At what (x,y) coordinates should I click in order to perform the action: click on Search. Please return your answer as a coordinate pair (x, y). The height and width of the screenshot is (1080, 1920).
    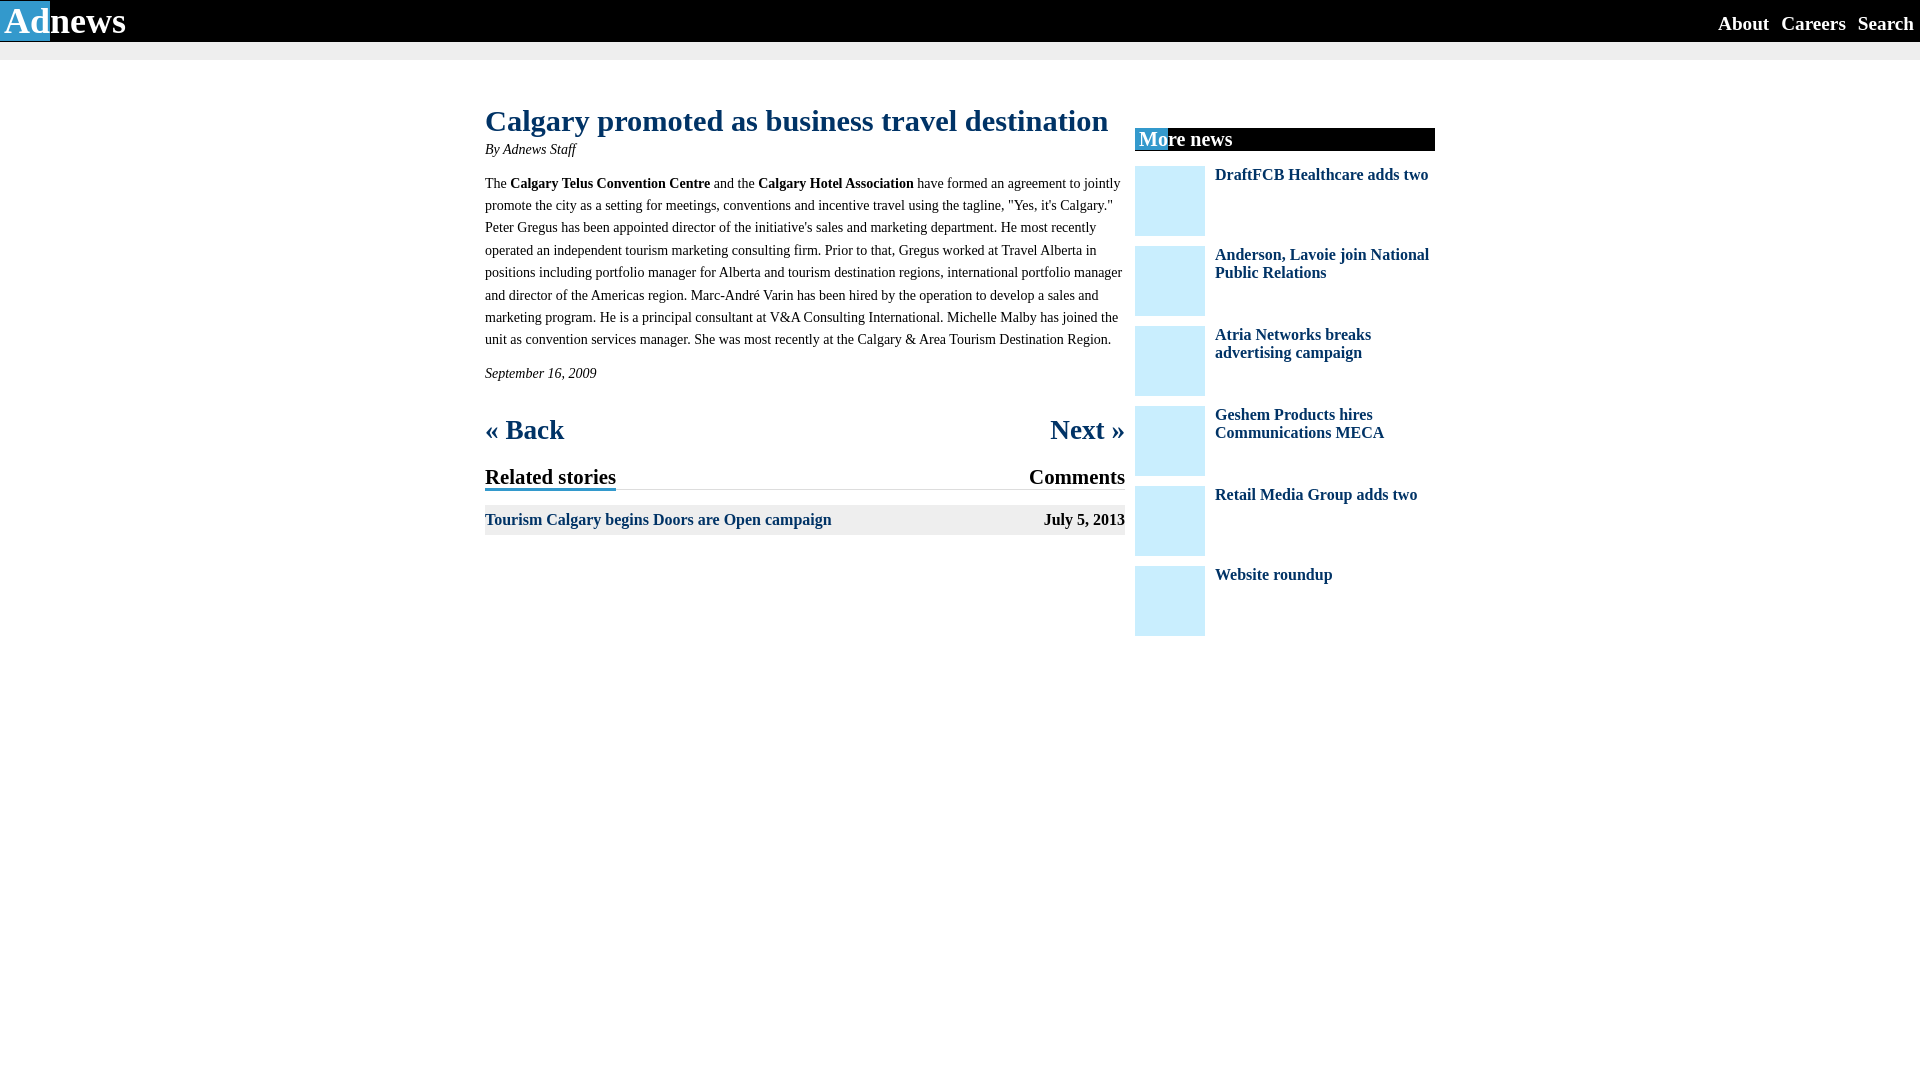
    Looking at the image, I should click on (1886, 22).